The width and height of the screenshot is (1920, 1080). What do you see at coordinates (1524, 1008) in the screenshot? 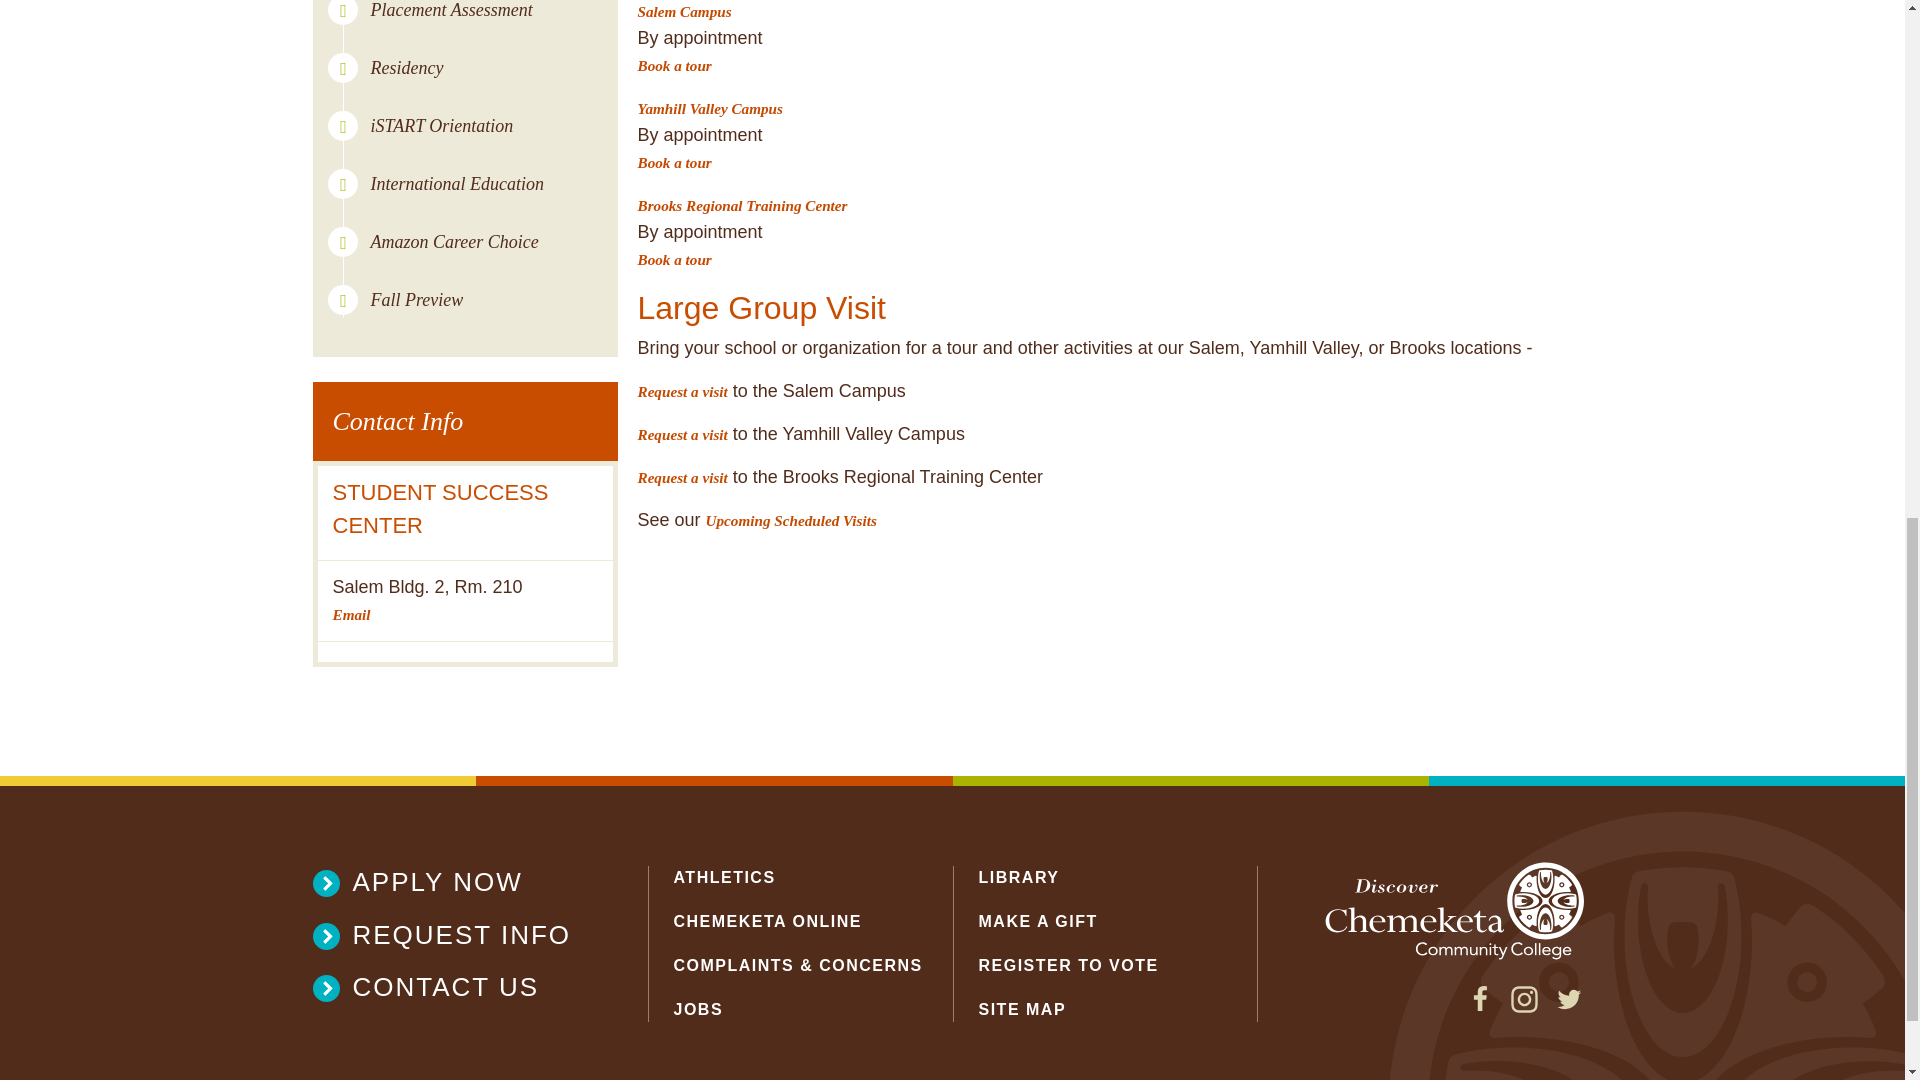
I see `Instagram` at bounding box center [1524, 1008].